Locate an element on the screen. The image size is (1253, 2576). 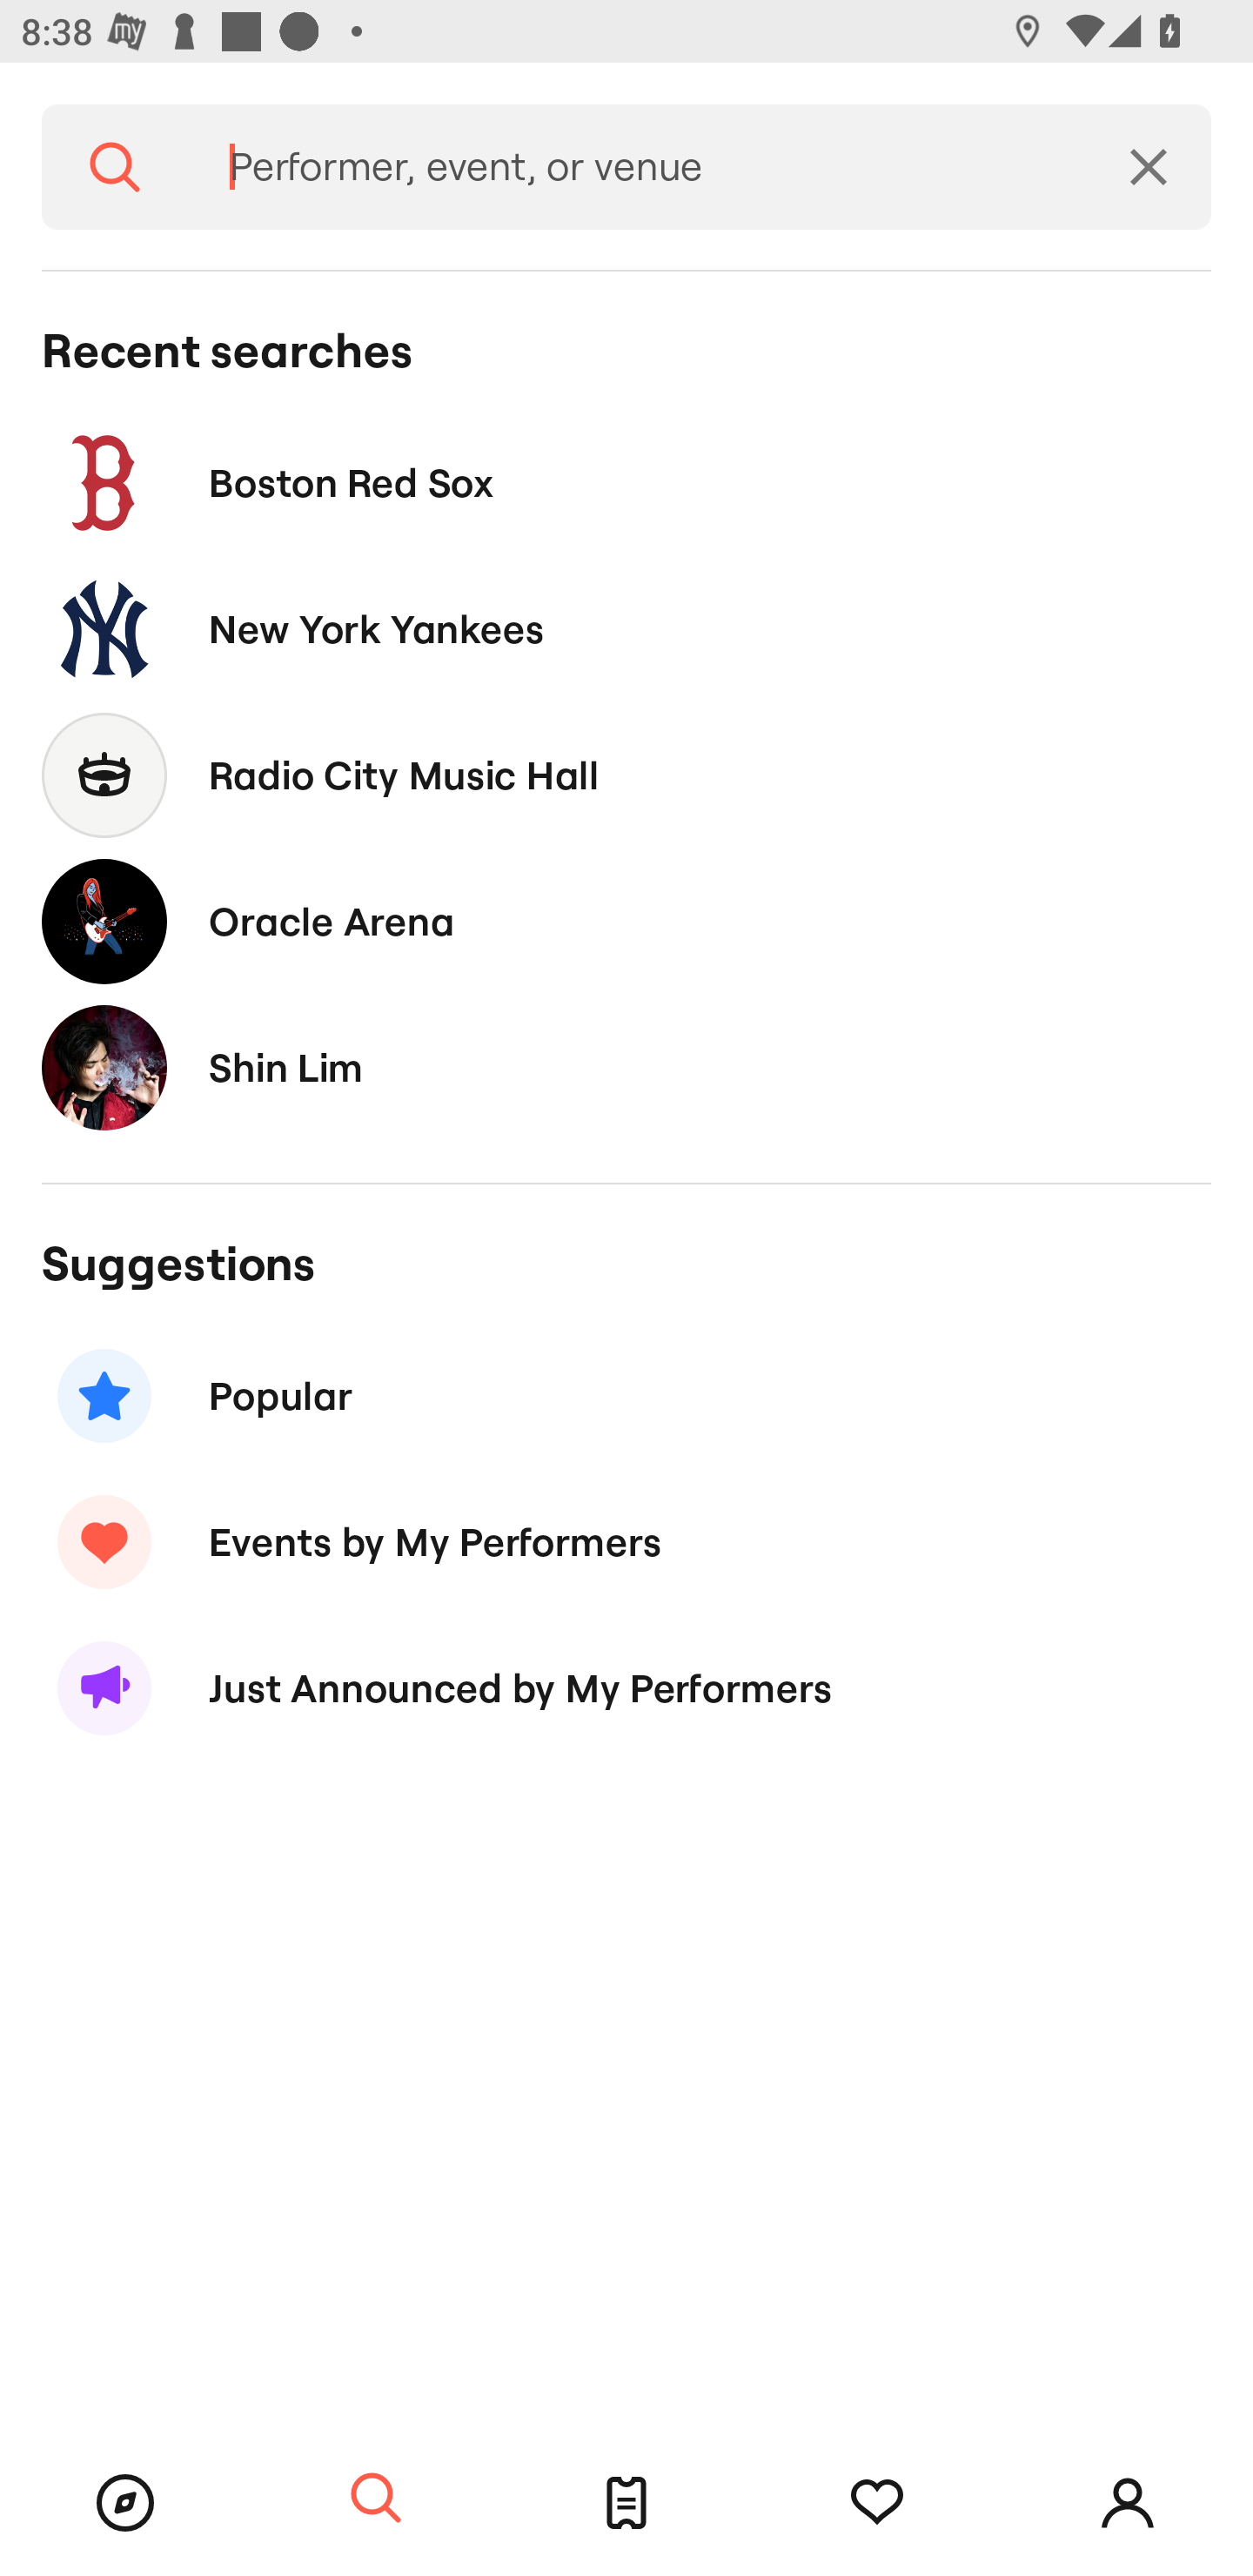
Oracle Arena is located at coordinates (626, 921).